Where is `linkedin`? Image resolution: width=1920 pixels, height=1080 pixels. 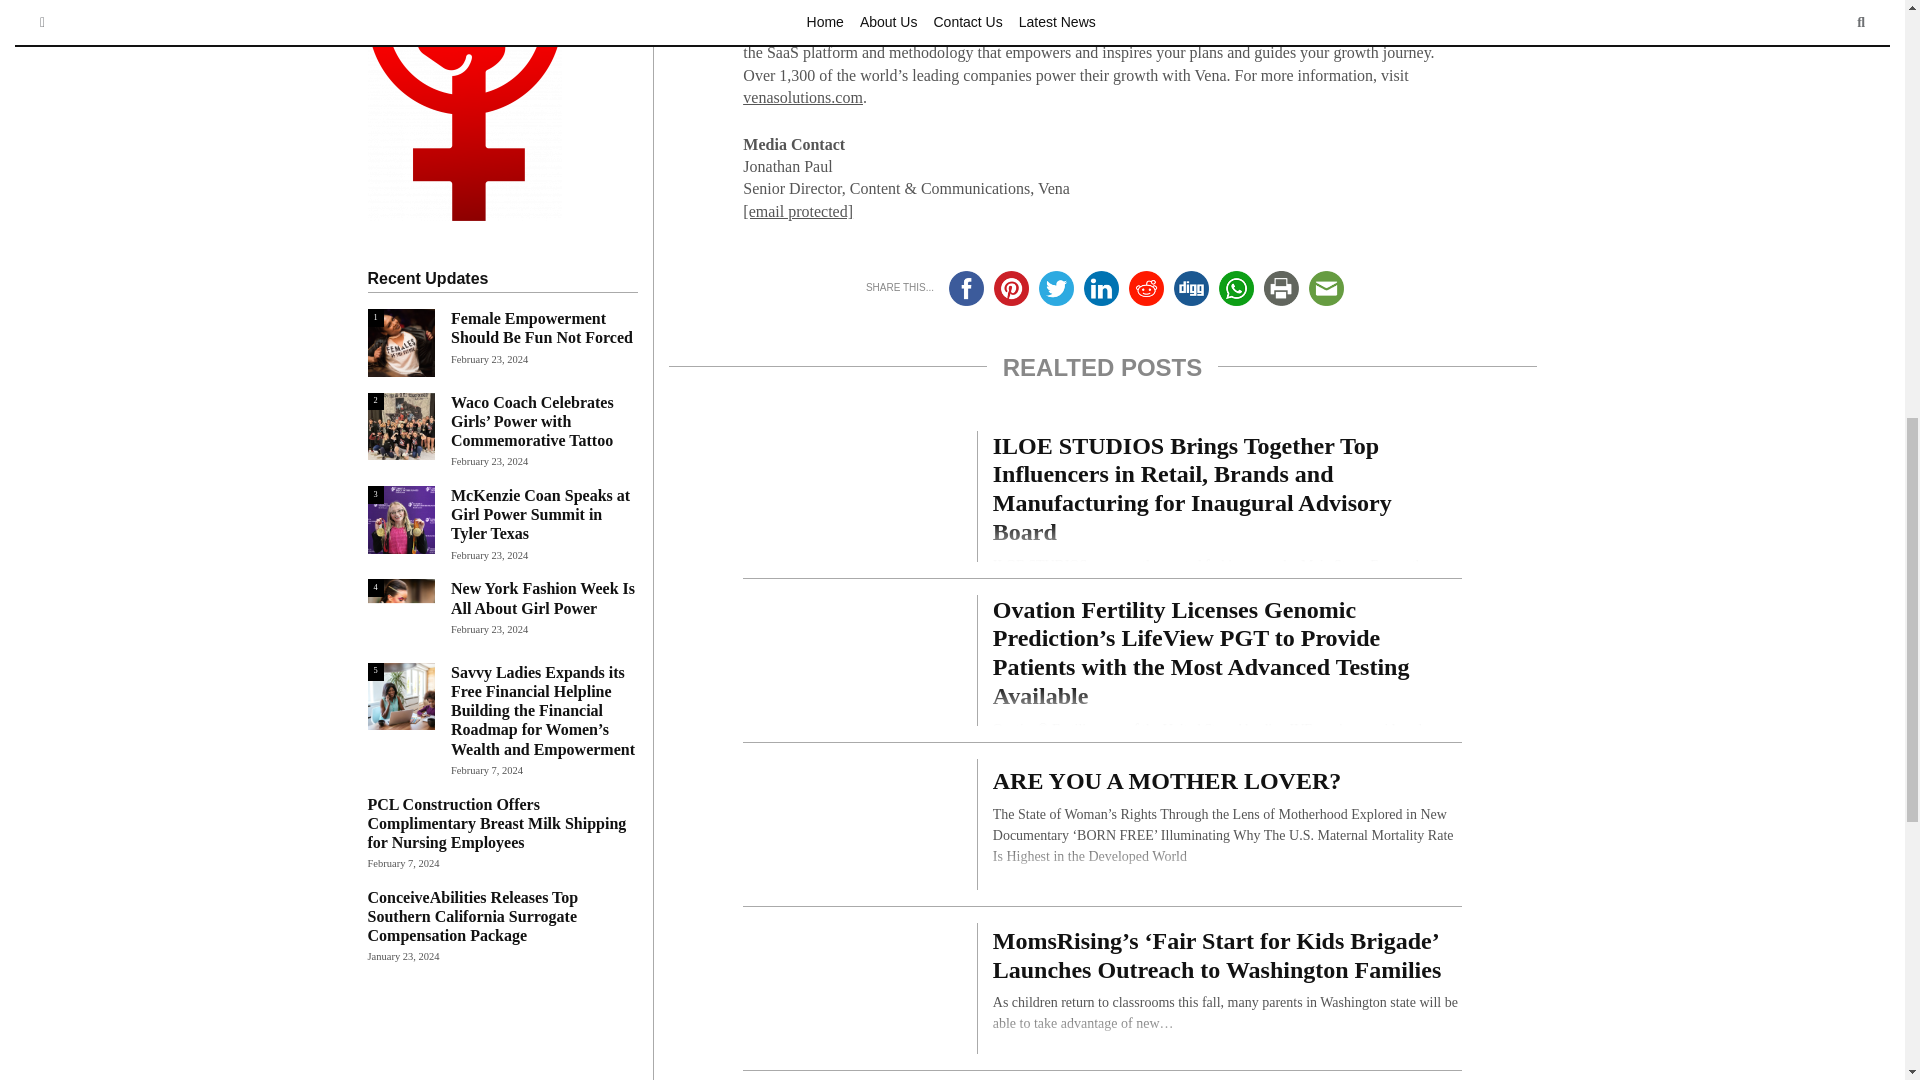
linkedin is located at coordinates (1102, 288).